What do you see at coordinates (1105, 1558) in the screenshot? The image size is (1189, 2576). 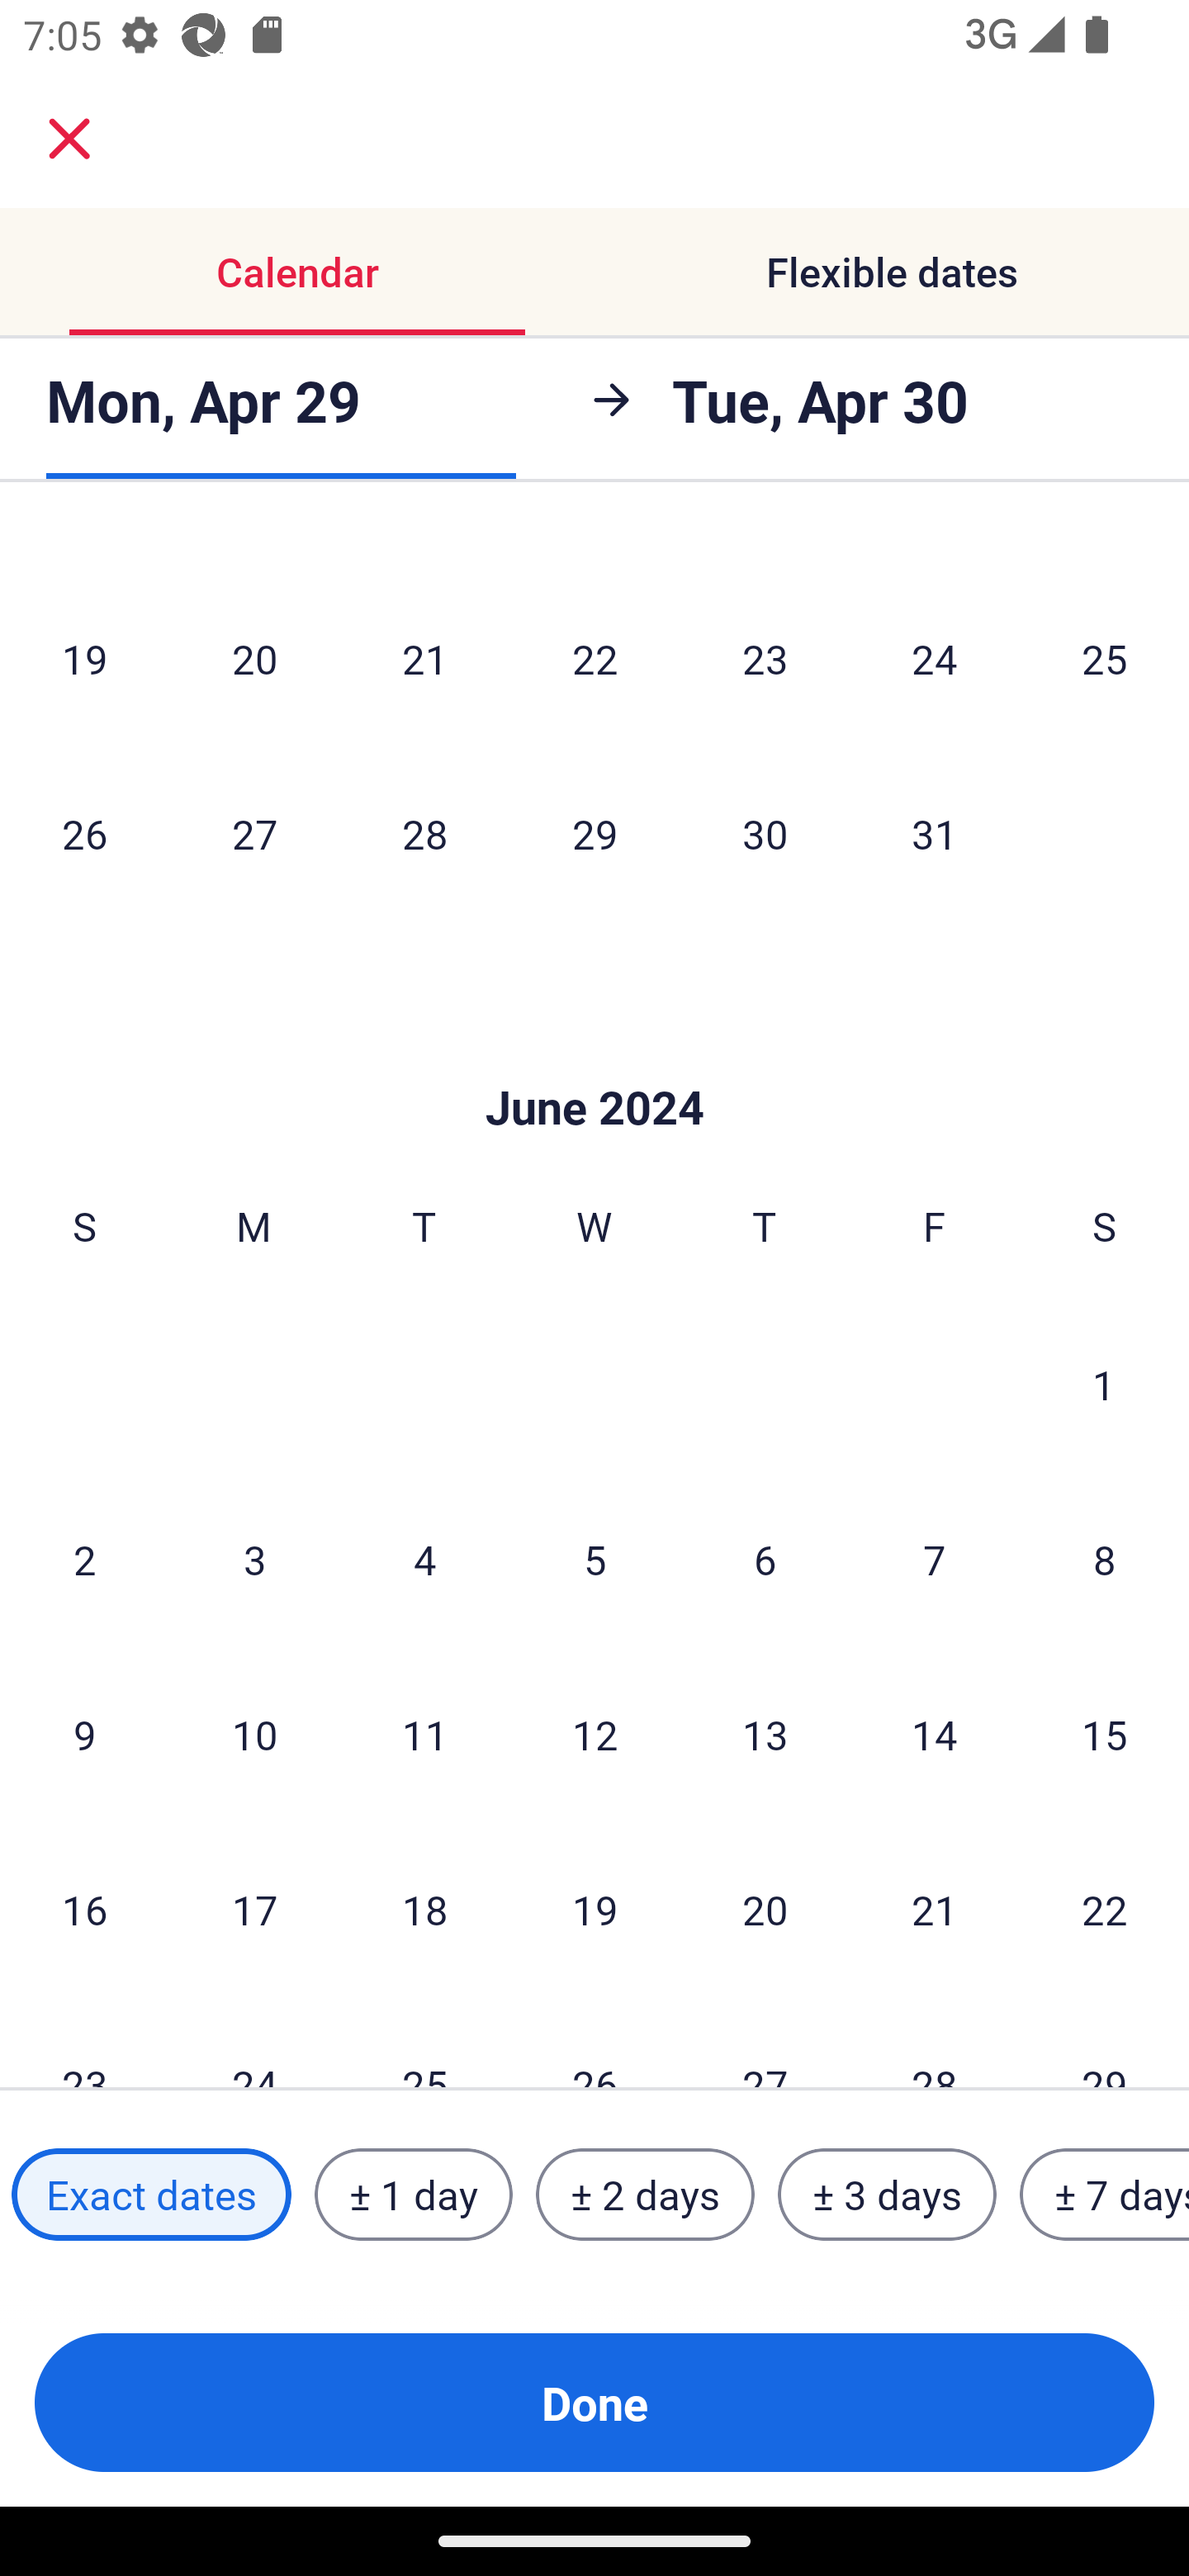 I see `8 Saturday, June 8, 2024` at bounding box center [1105, 1558].